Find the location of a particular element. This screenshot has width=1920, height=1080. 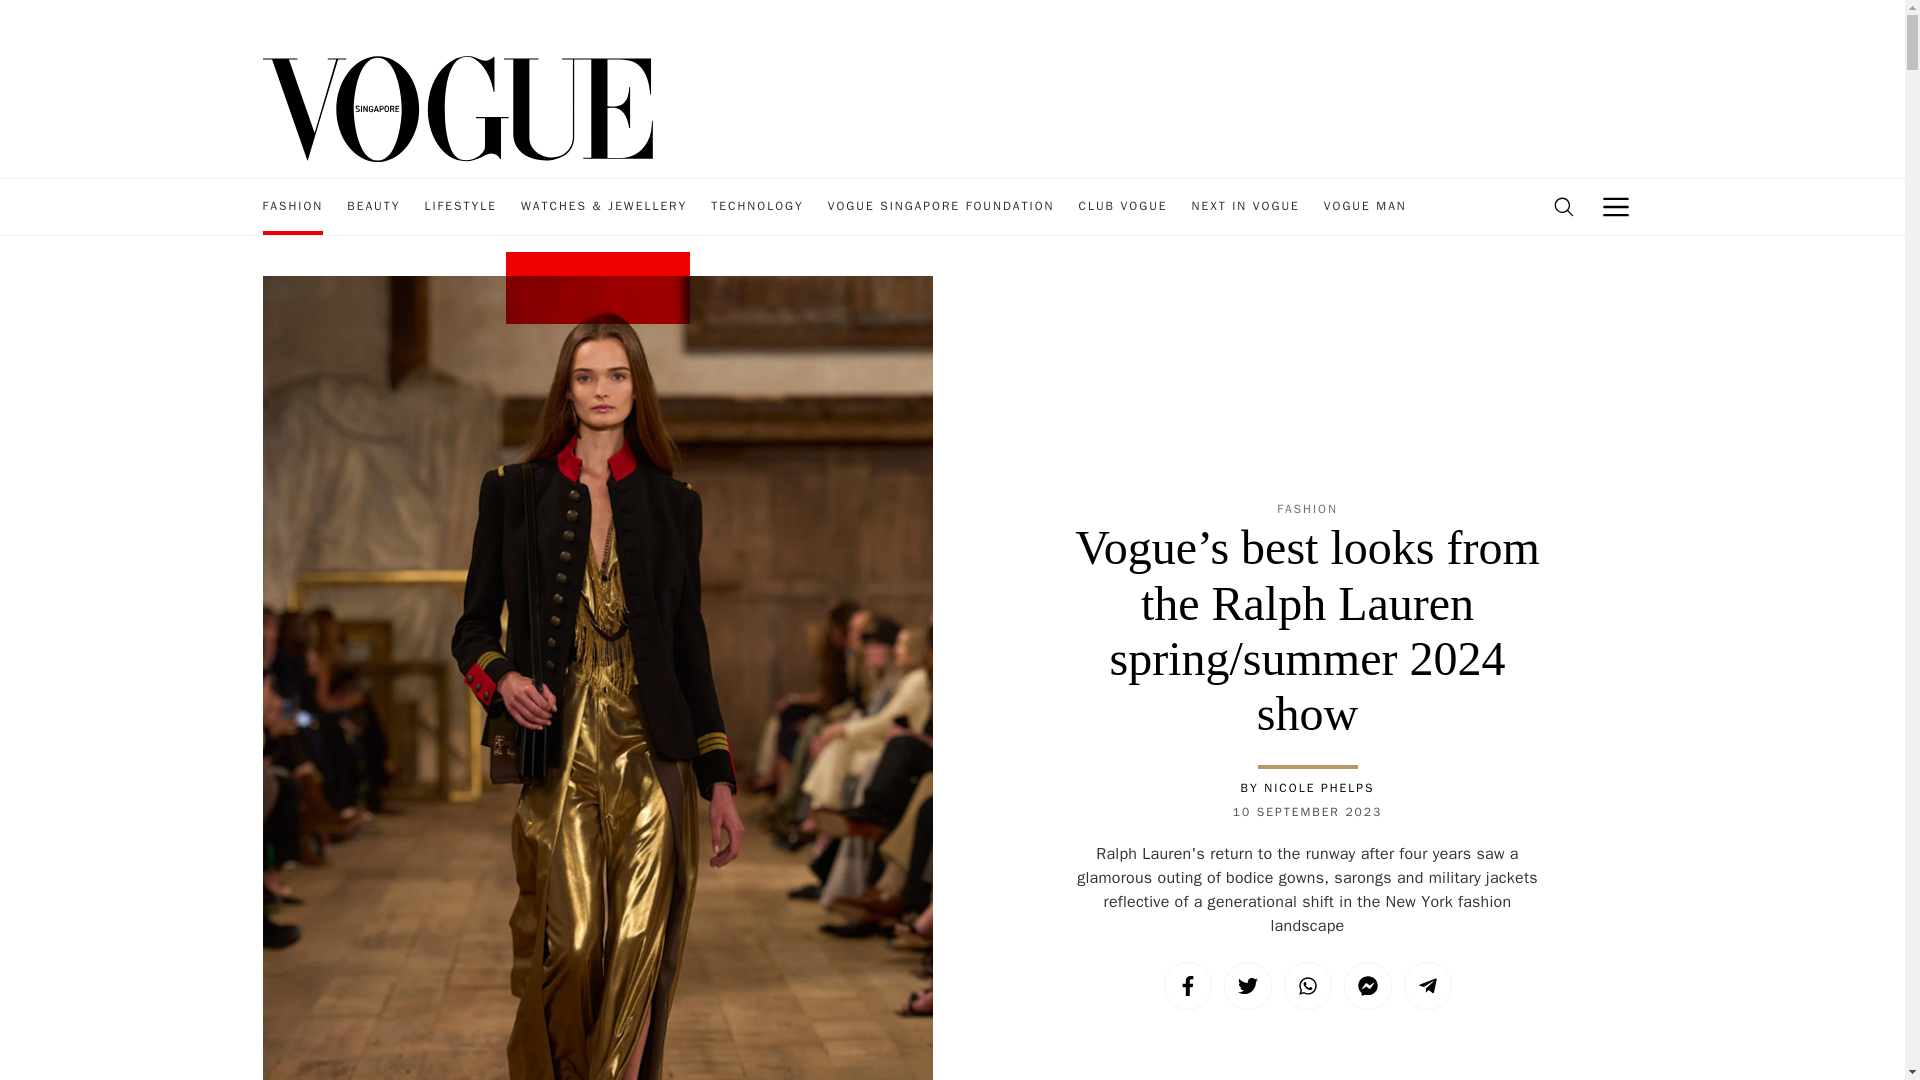

Vogue Singapore is located at coordinates (456, 107).